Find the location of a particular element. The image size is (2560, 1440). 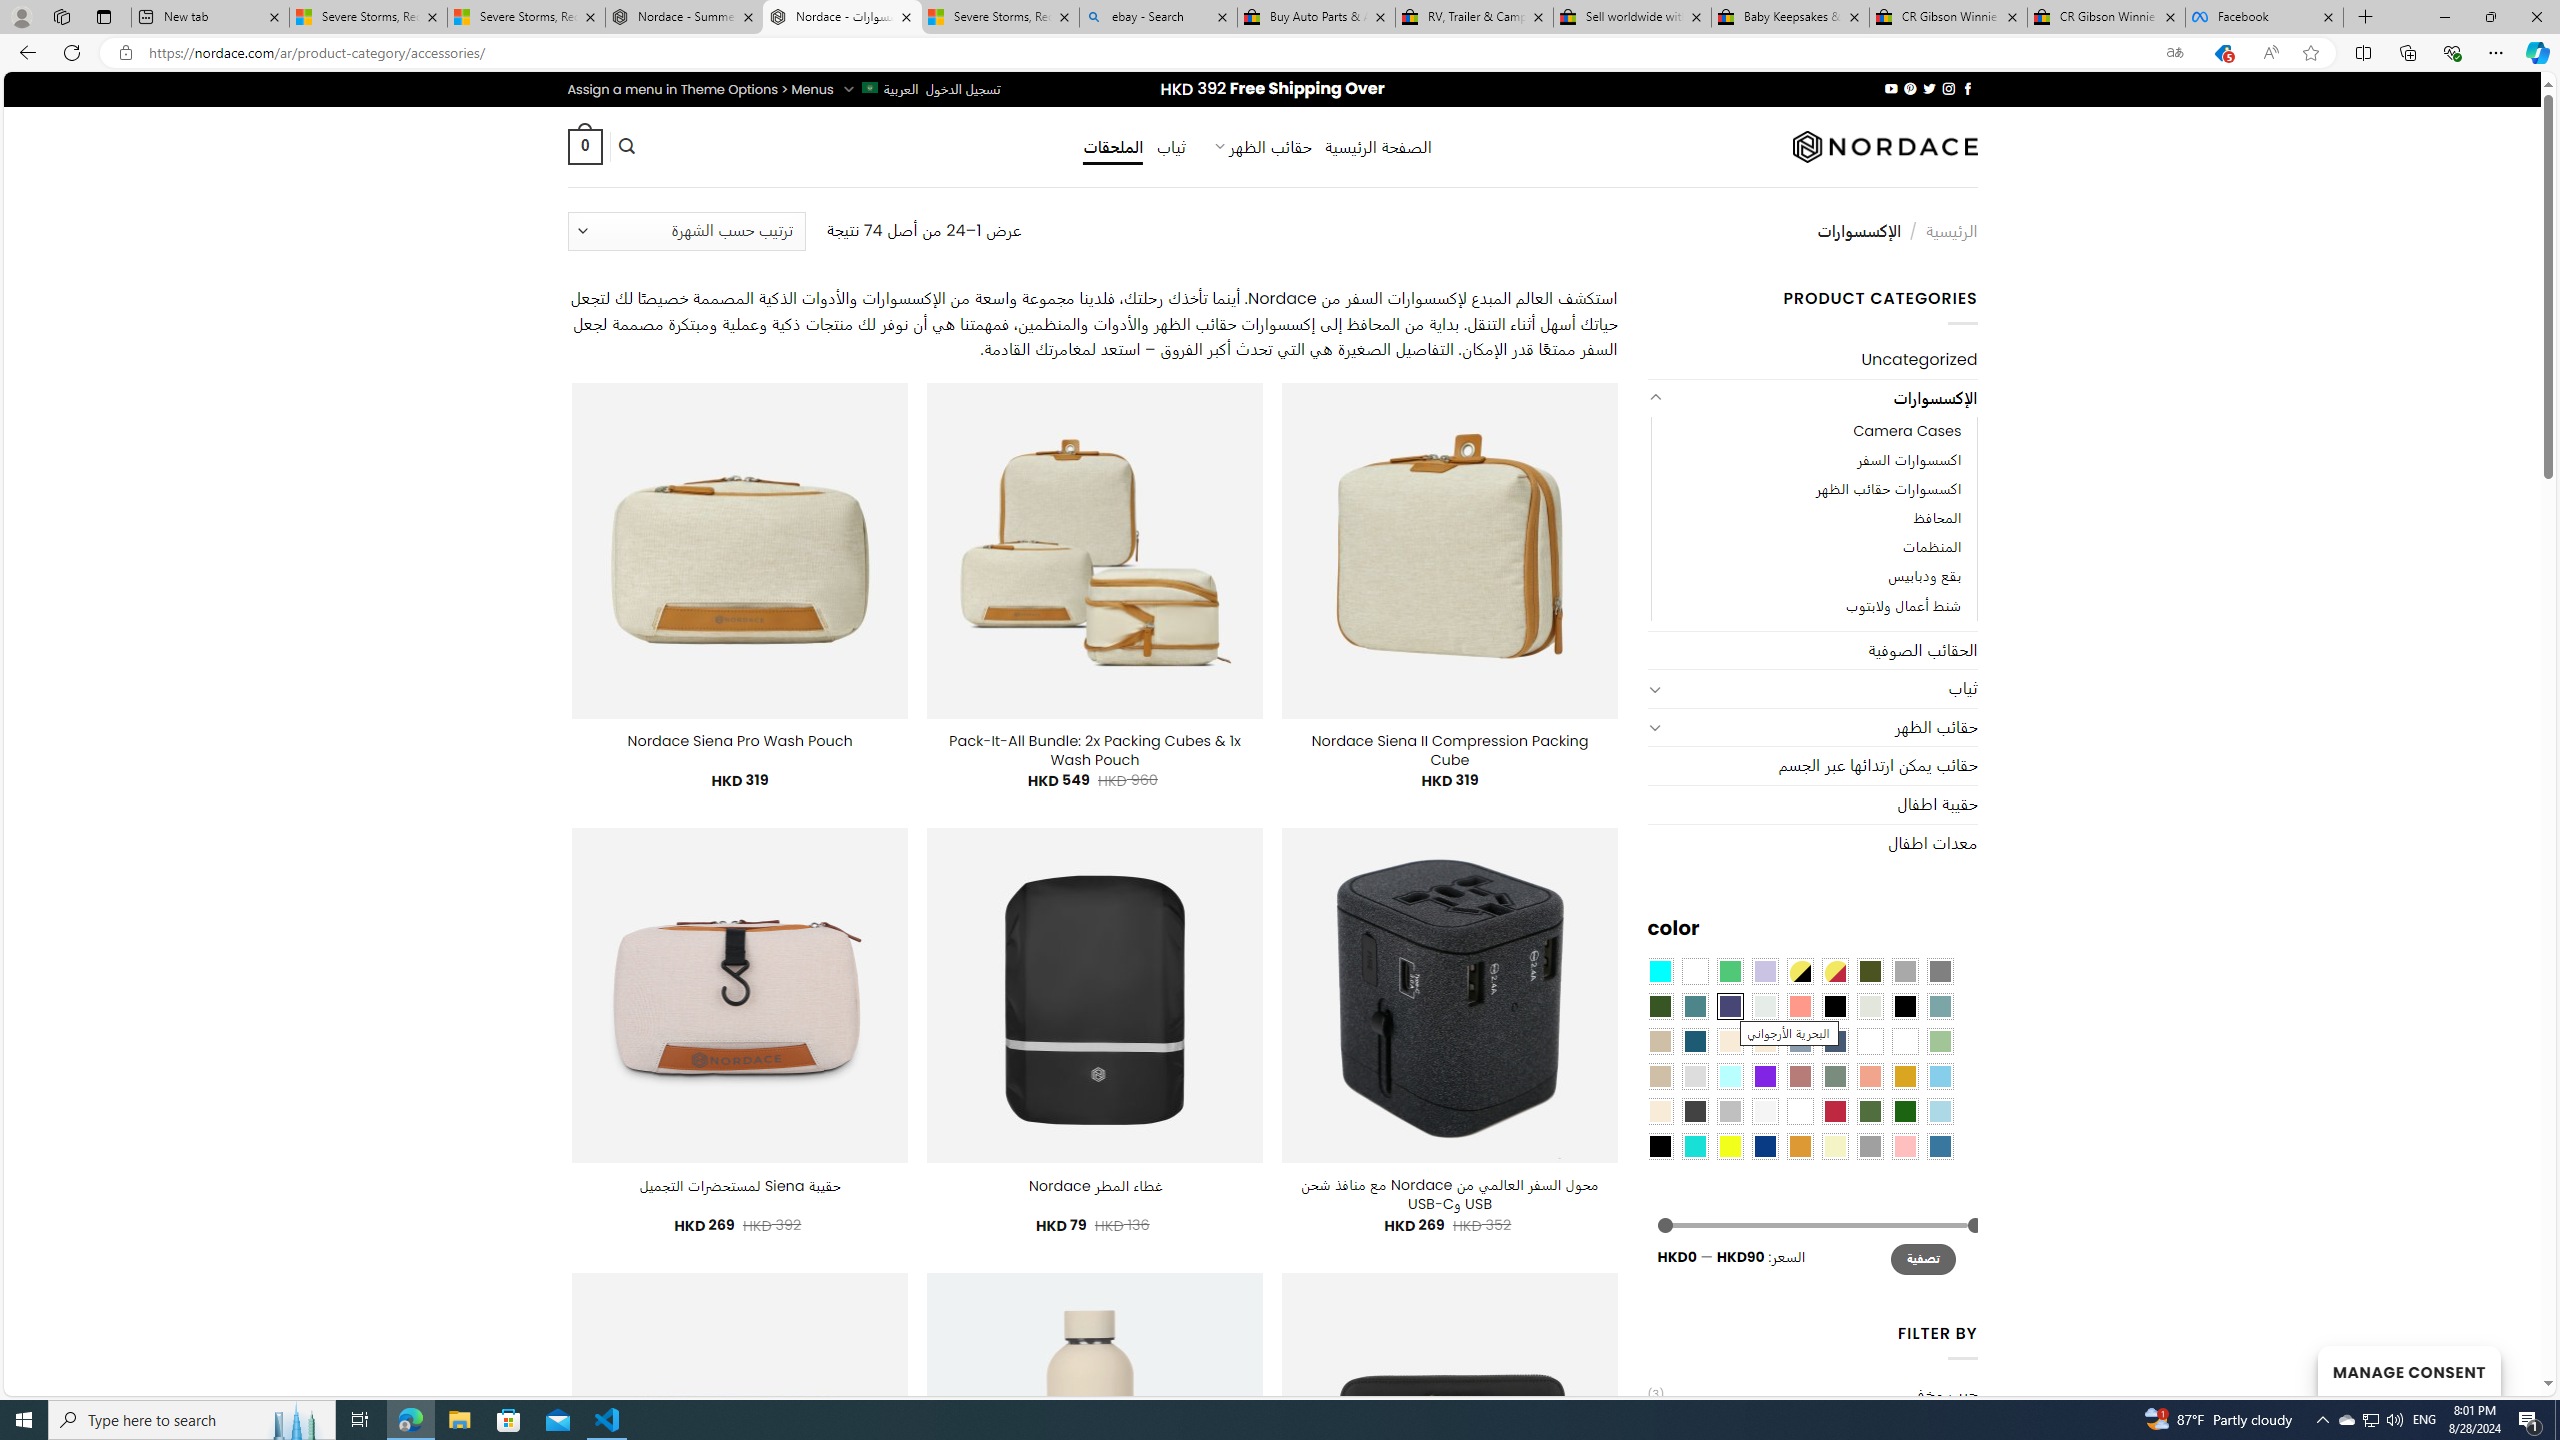

Sage is located at coordinates (1835, 1075).